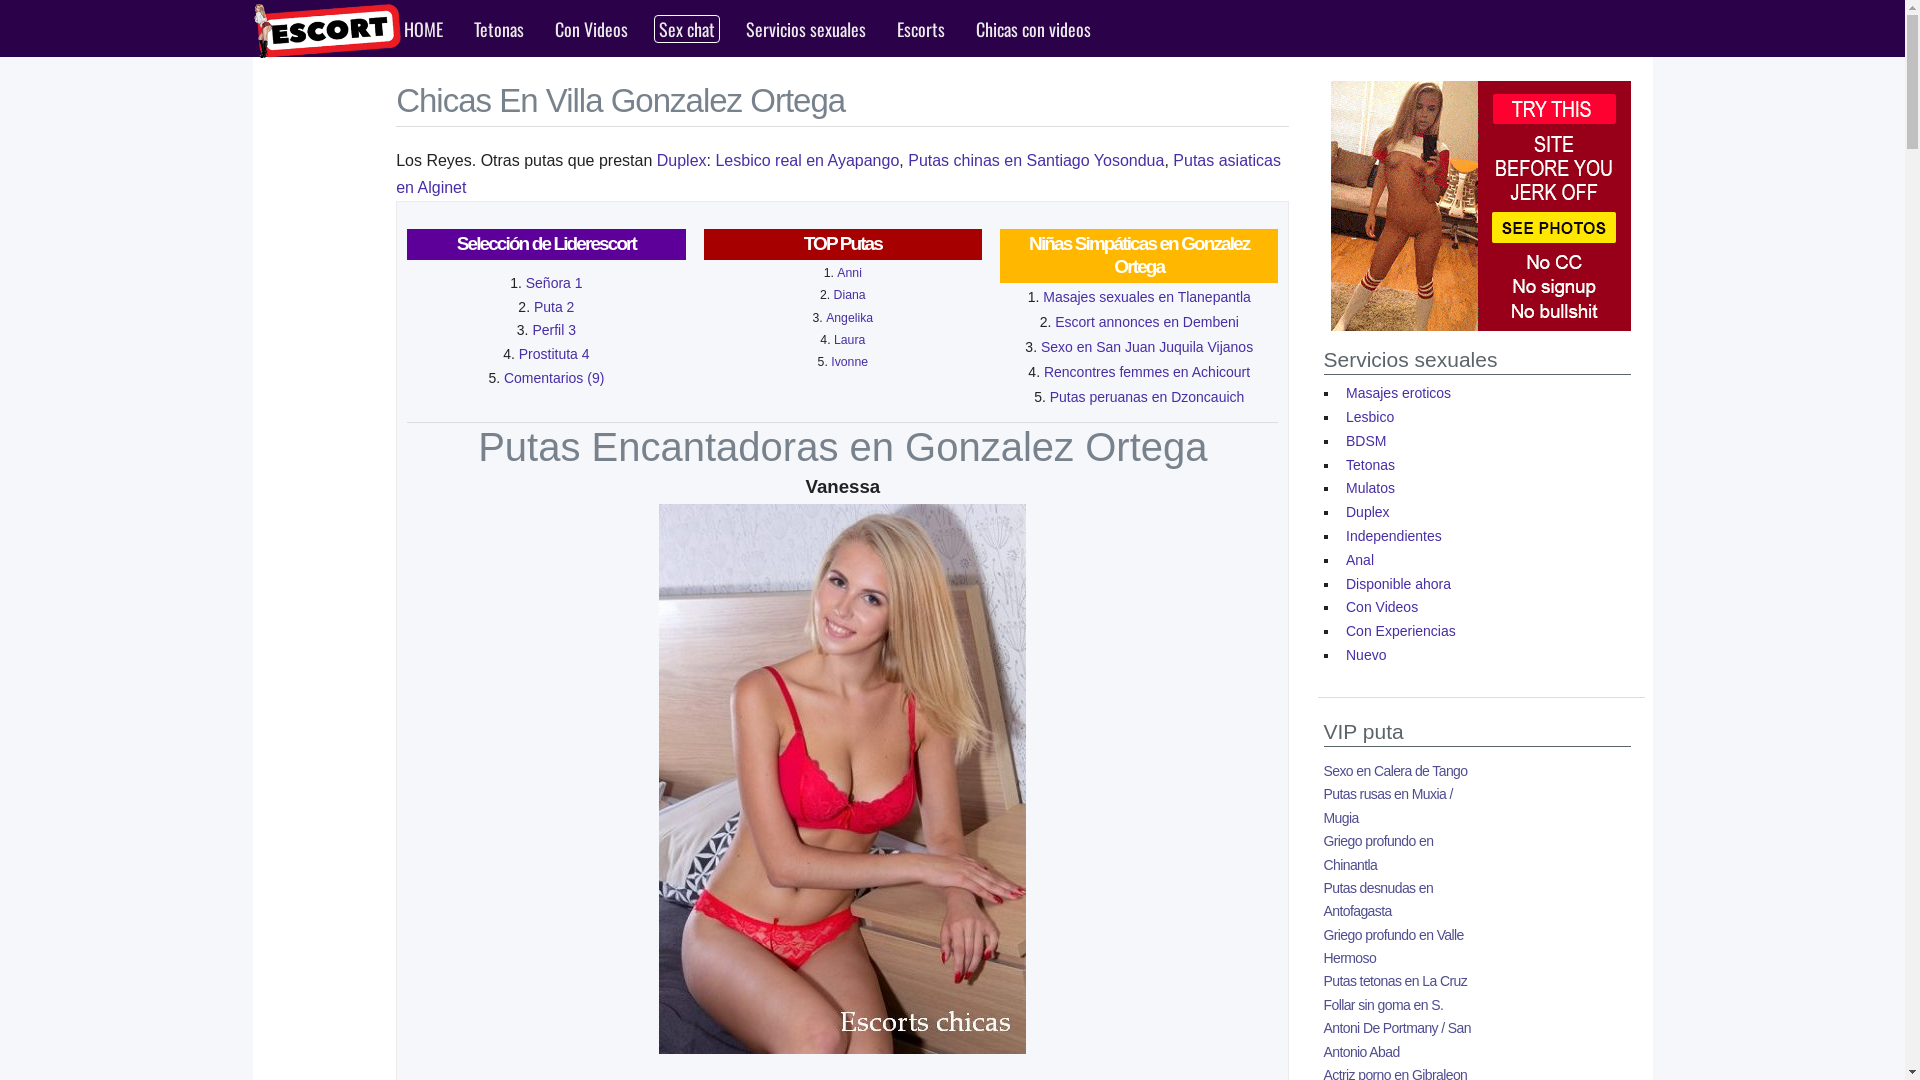 The image size is (1920, 1080). Describe the element at coordinates (1148, 397) in the screenshot. I see `Putas peruanas en Dzoncauich` at that location.